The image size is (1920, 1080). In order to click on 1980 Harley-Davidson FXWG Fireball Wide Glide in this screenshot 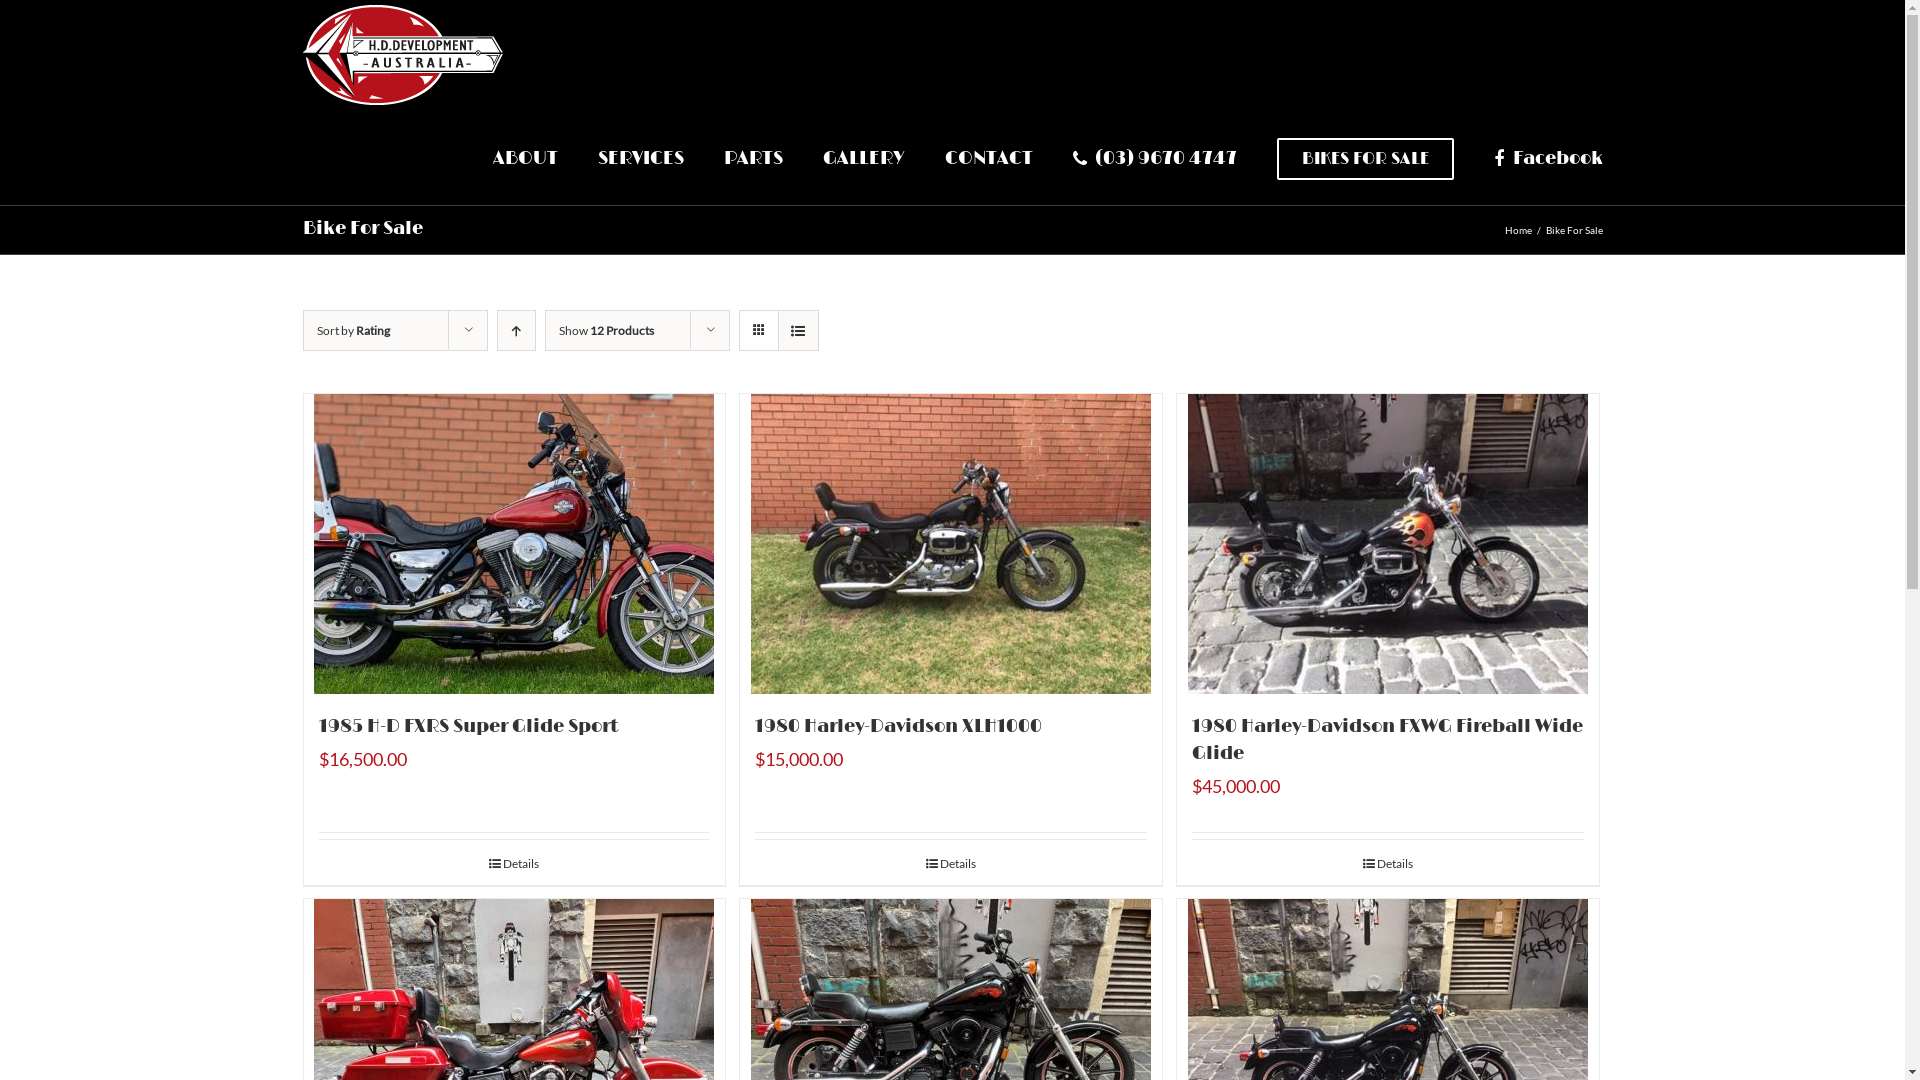, I will do `click(1388, 740)`.